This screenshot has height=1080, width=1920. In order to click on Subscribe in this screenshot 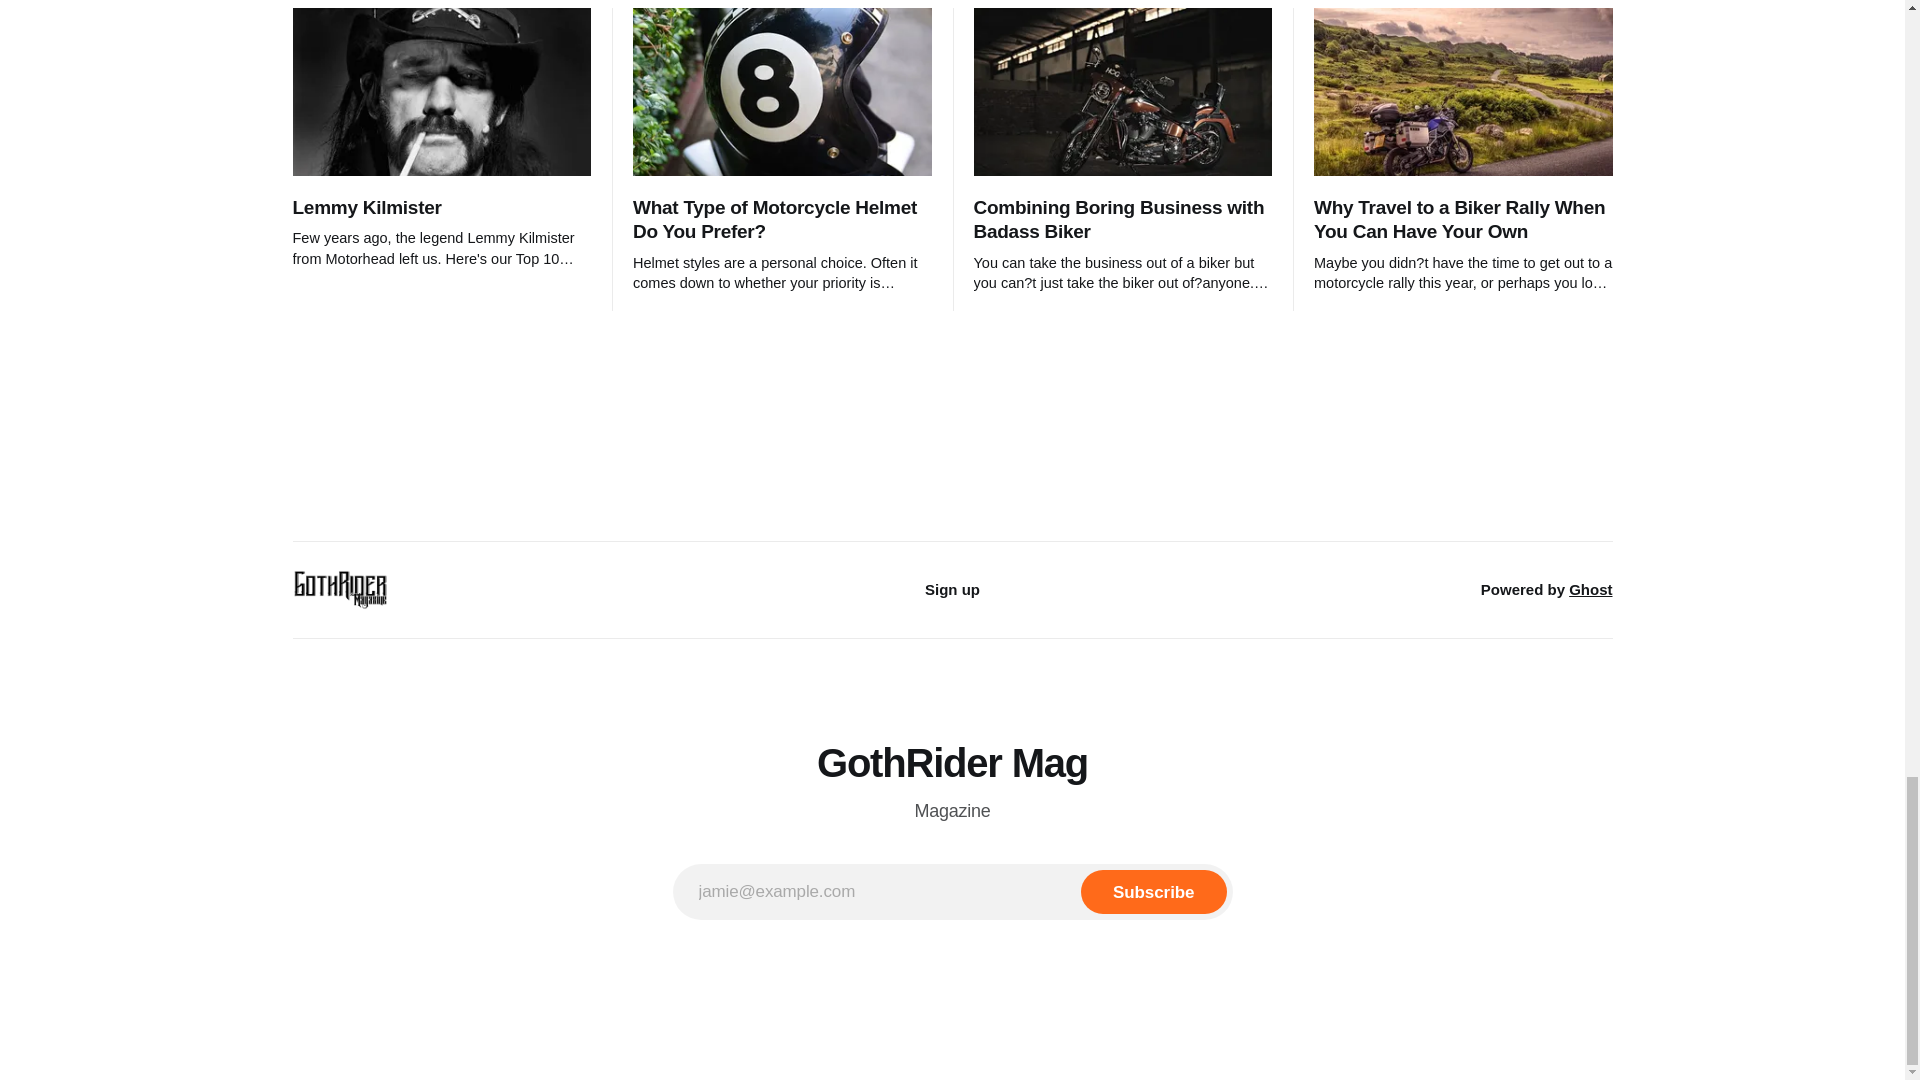, I will do `click(1153, 892)`.